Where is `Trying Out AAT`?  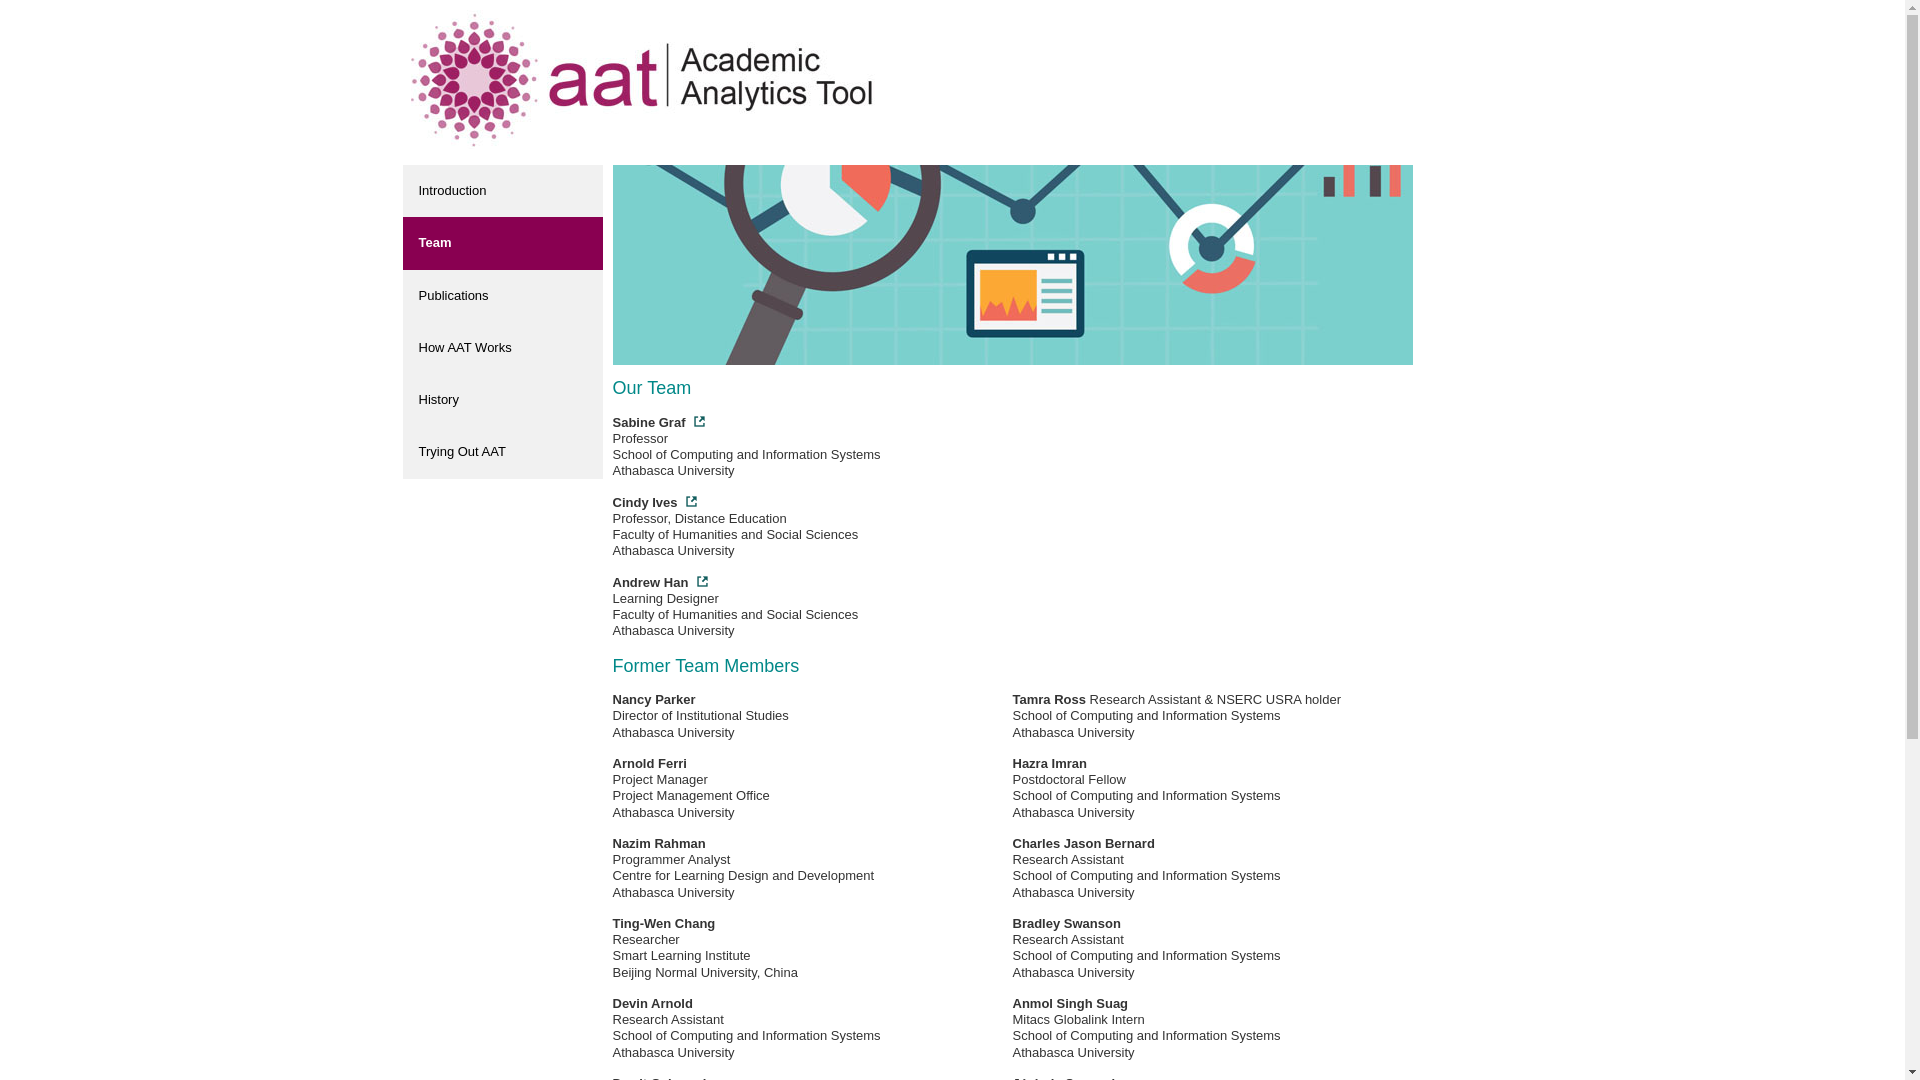 Trying Out AAT is located at coordinates (502, 452).